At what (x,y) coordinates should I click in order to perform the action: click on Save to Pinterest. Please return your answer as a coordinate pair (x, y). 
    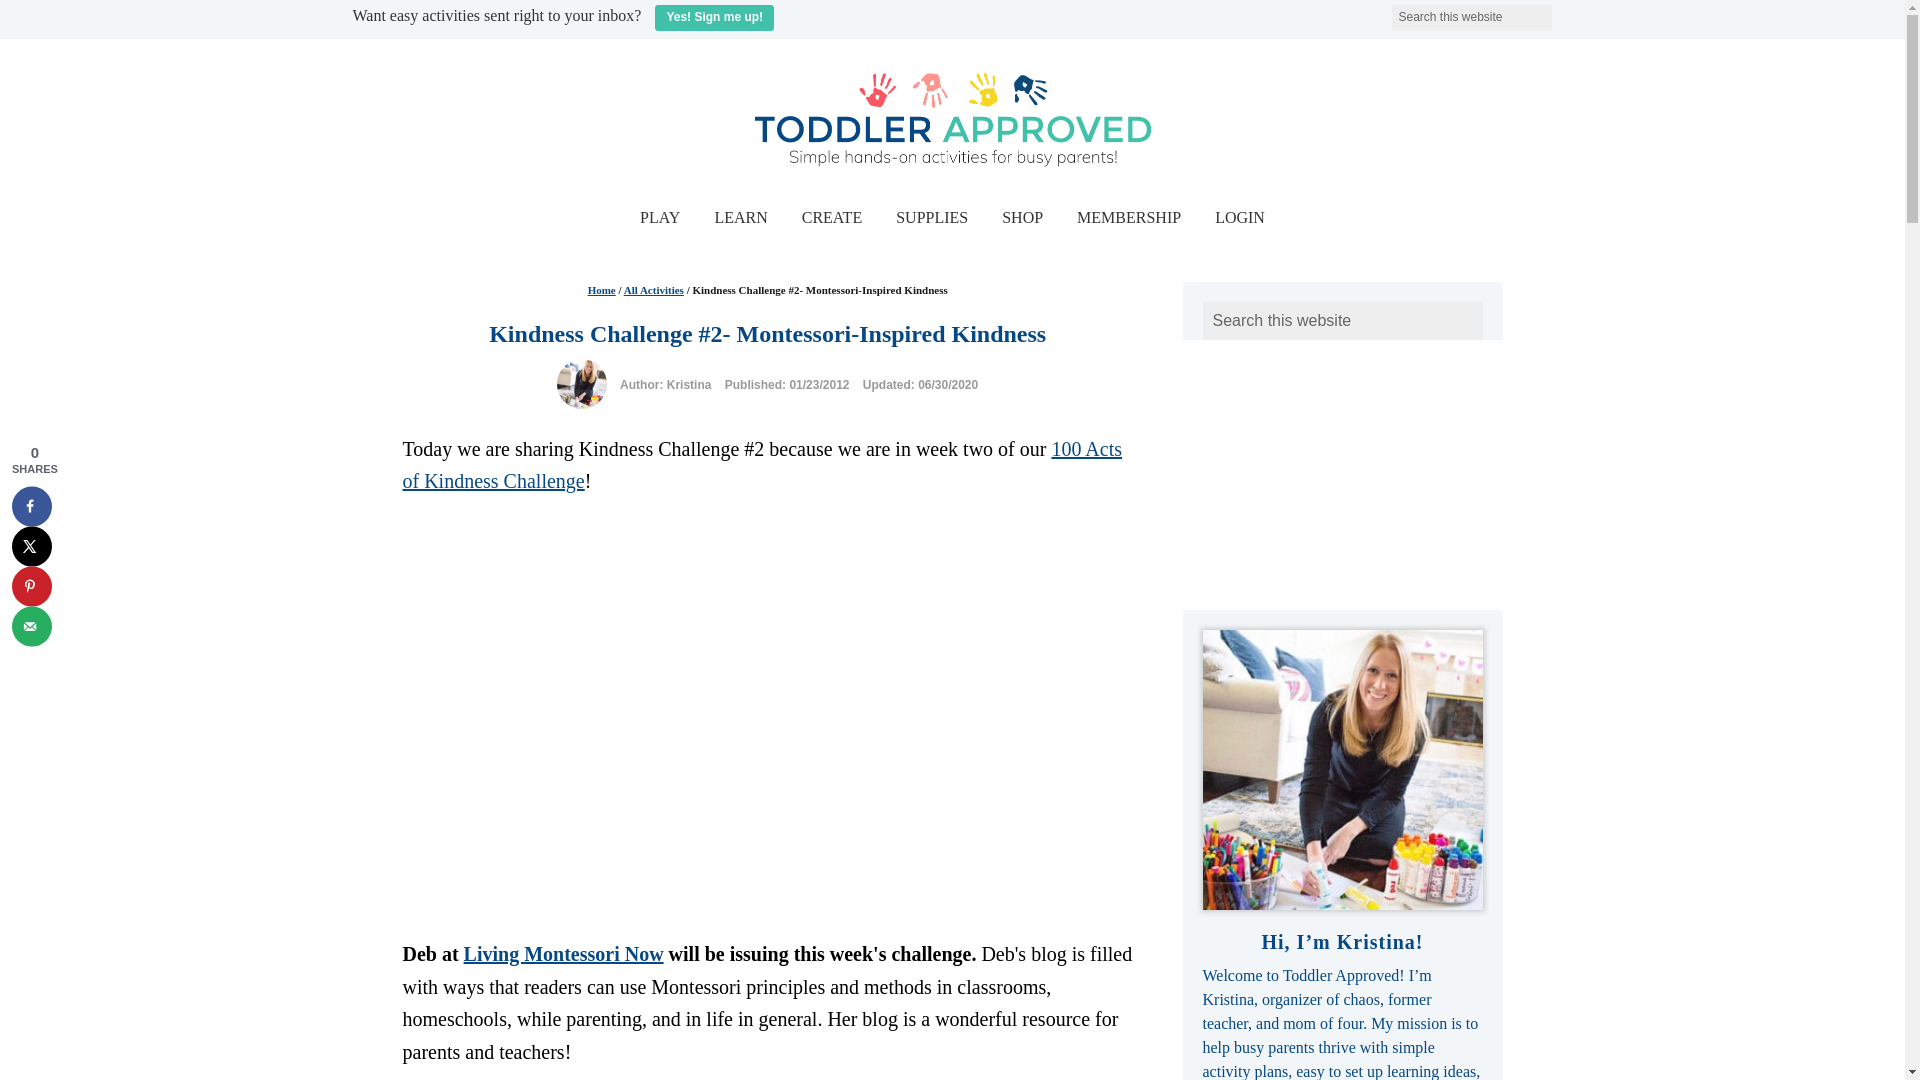
    Looking at the image, I should click on (31, 585).